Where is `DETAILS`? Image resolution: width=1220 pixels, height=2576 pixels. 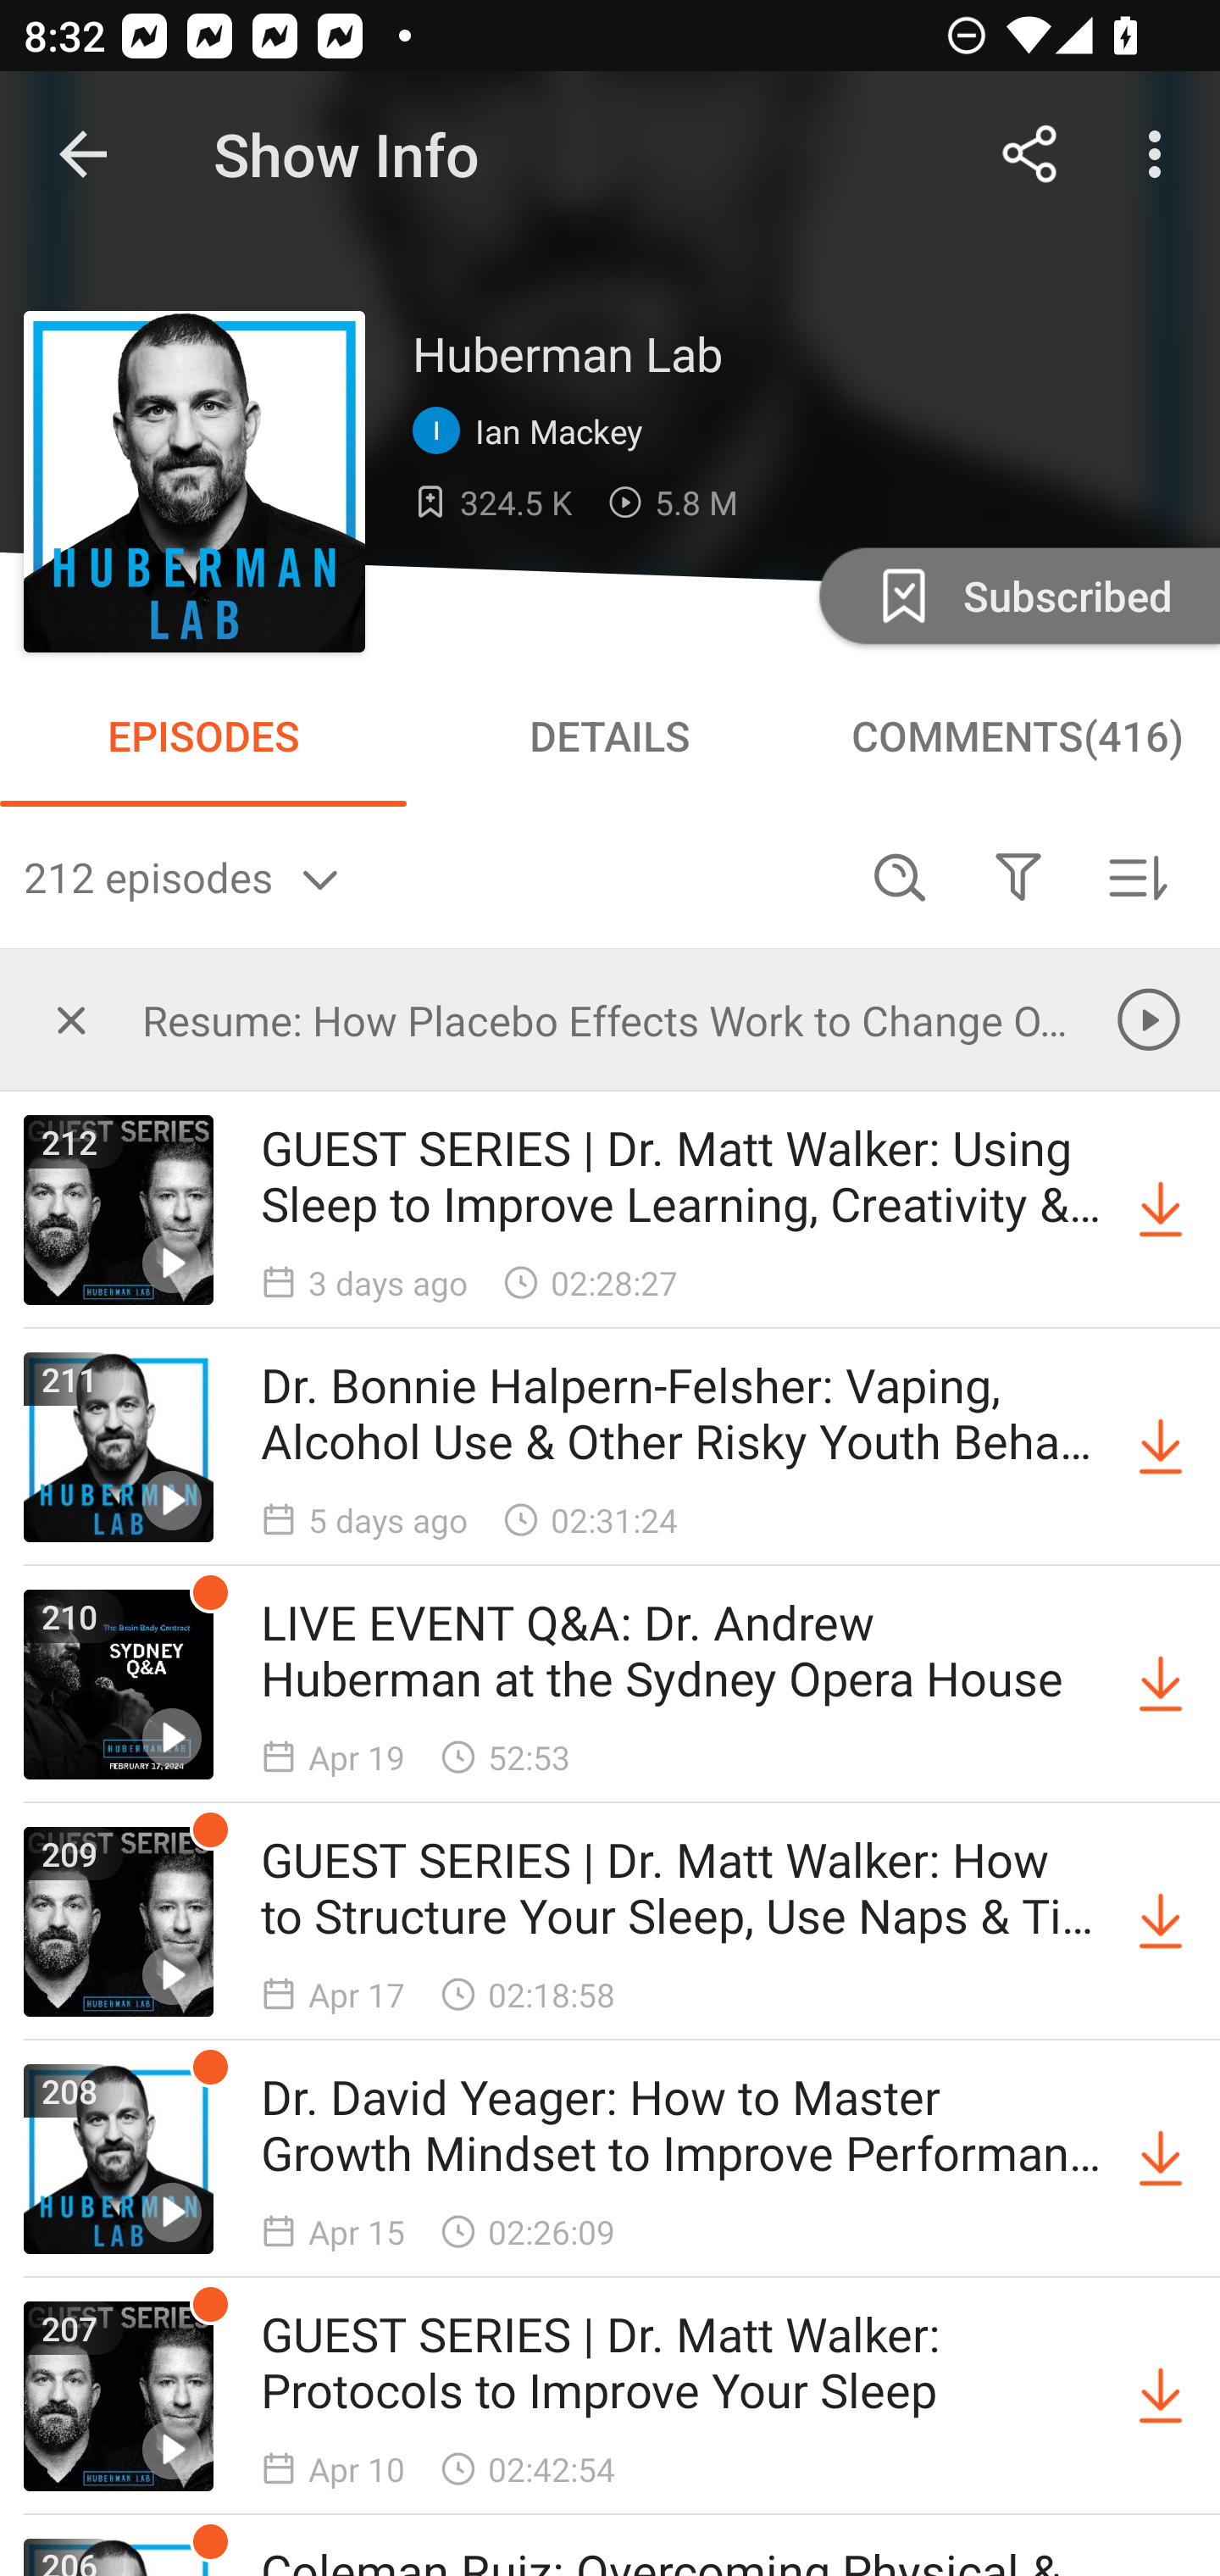 DETAILS is located at coordinates (610, 736).